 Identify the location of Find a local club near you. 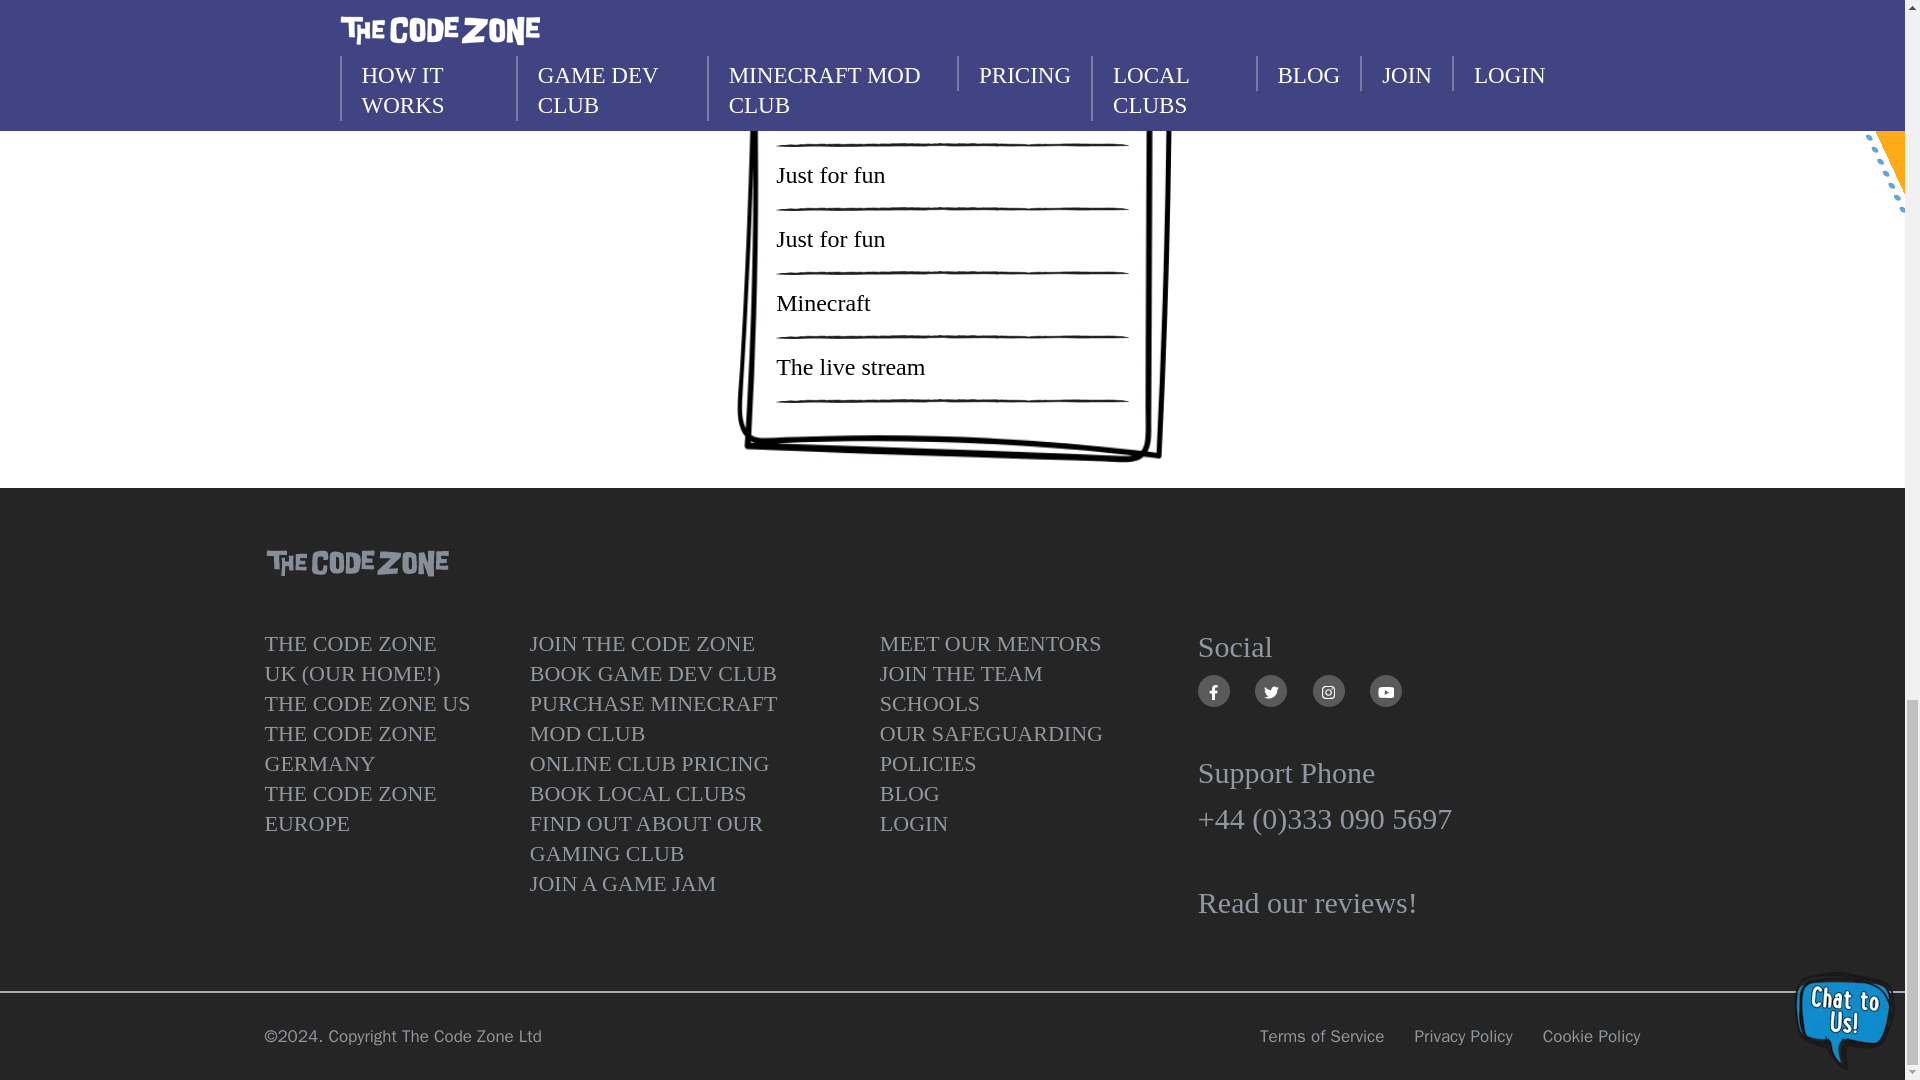
(676, 793).